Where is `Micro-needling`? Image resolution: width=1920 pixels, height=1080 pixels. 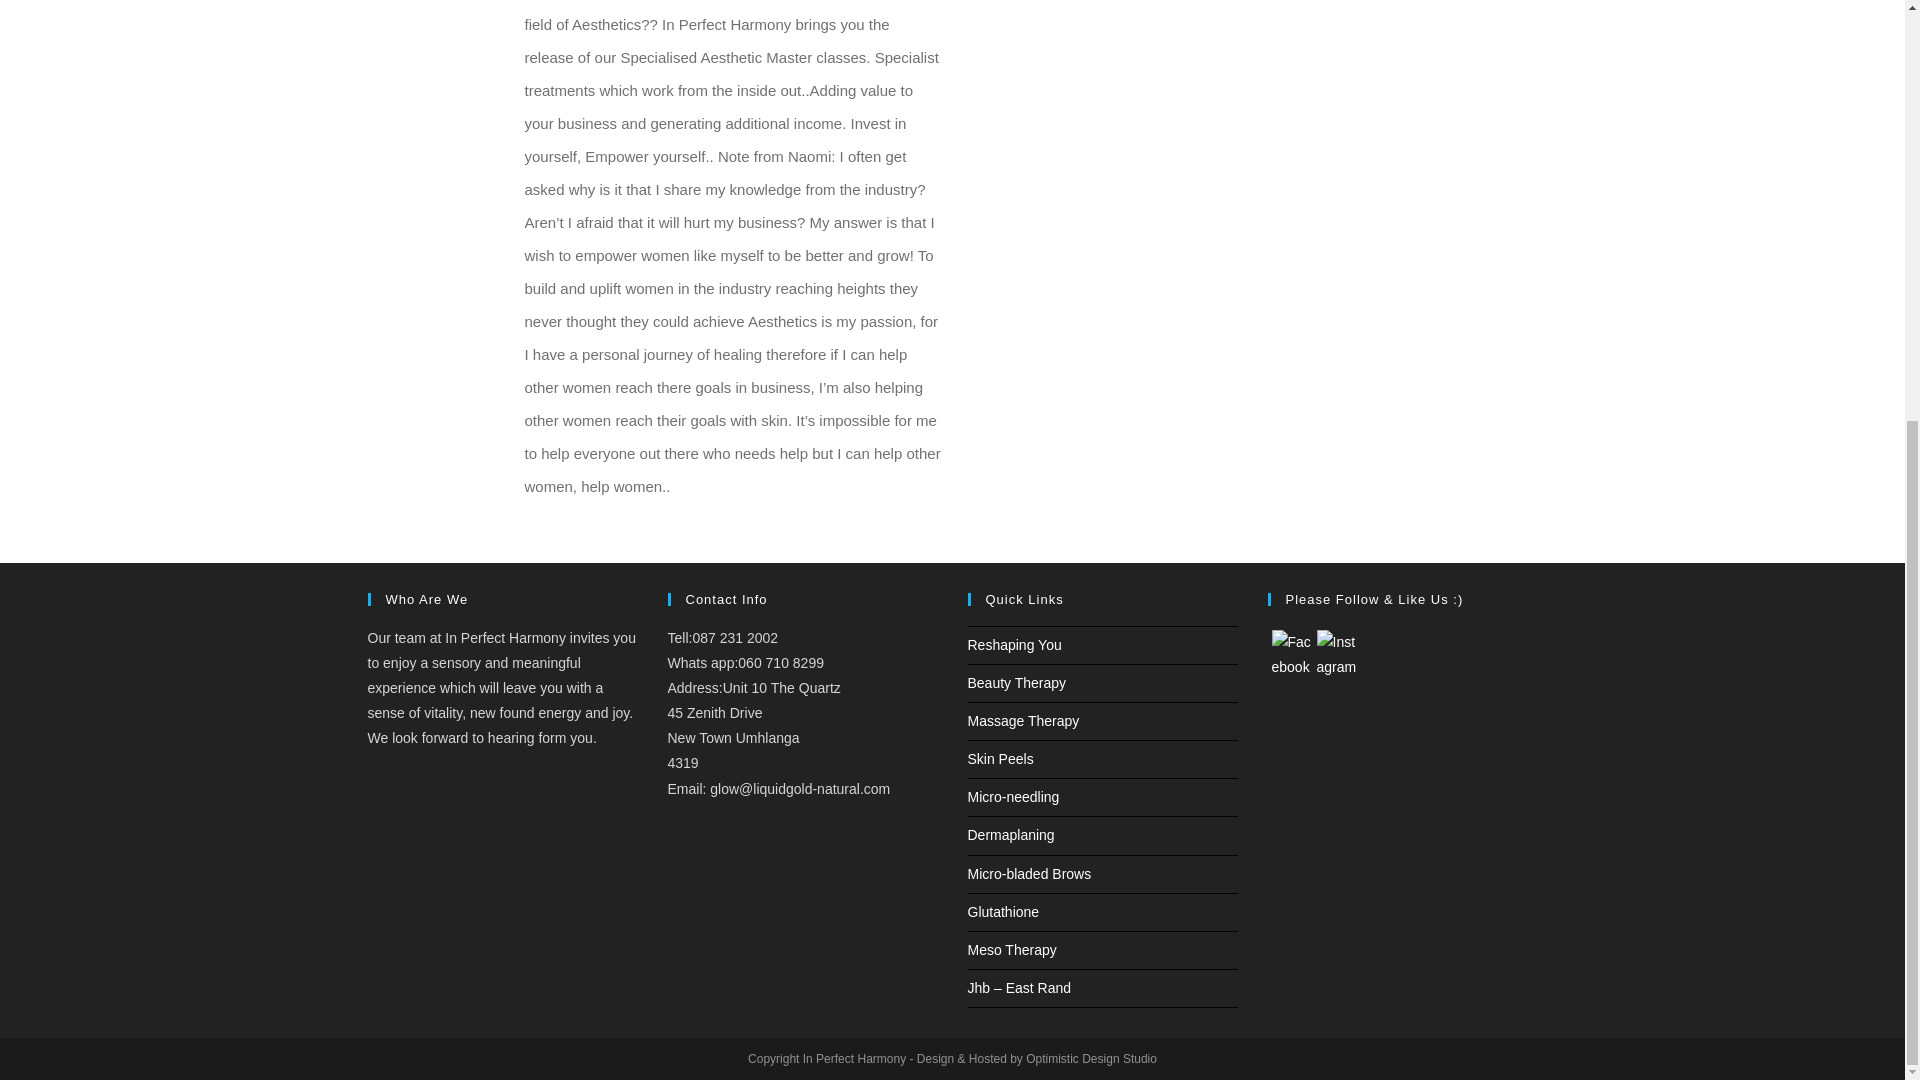 Micro-needling is located at coordinates (1013, 796).